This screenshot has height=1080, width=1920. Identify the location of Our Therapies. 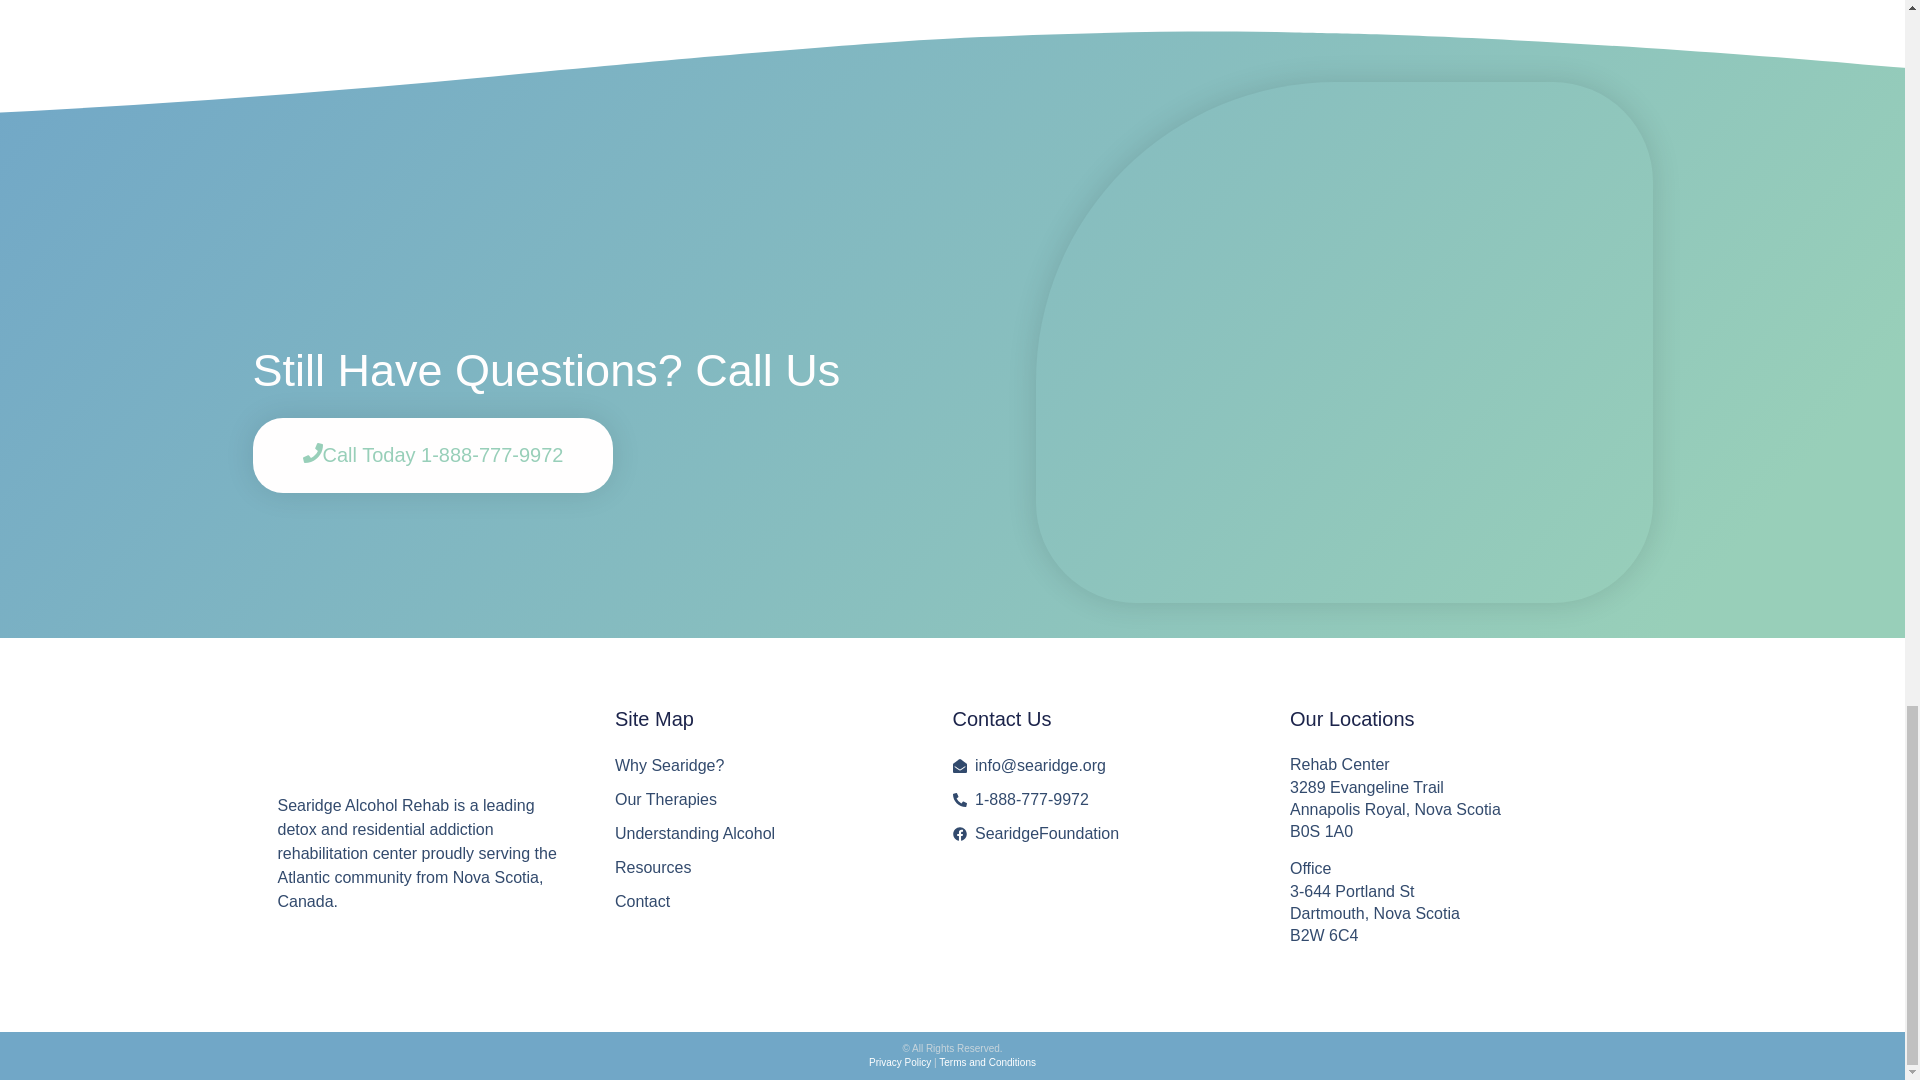
(763, 800).